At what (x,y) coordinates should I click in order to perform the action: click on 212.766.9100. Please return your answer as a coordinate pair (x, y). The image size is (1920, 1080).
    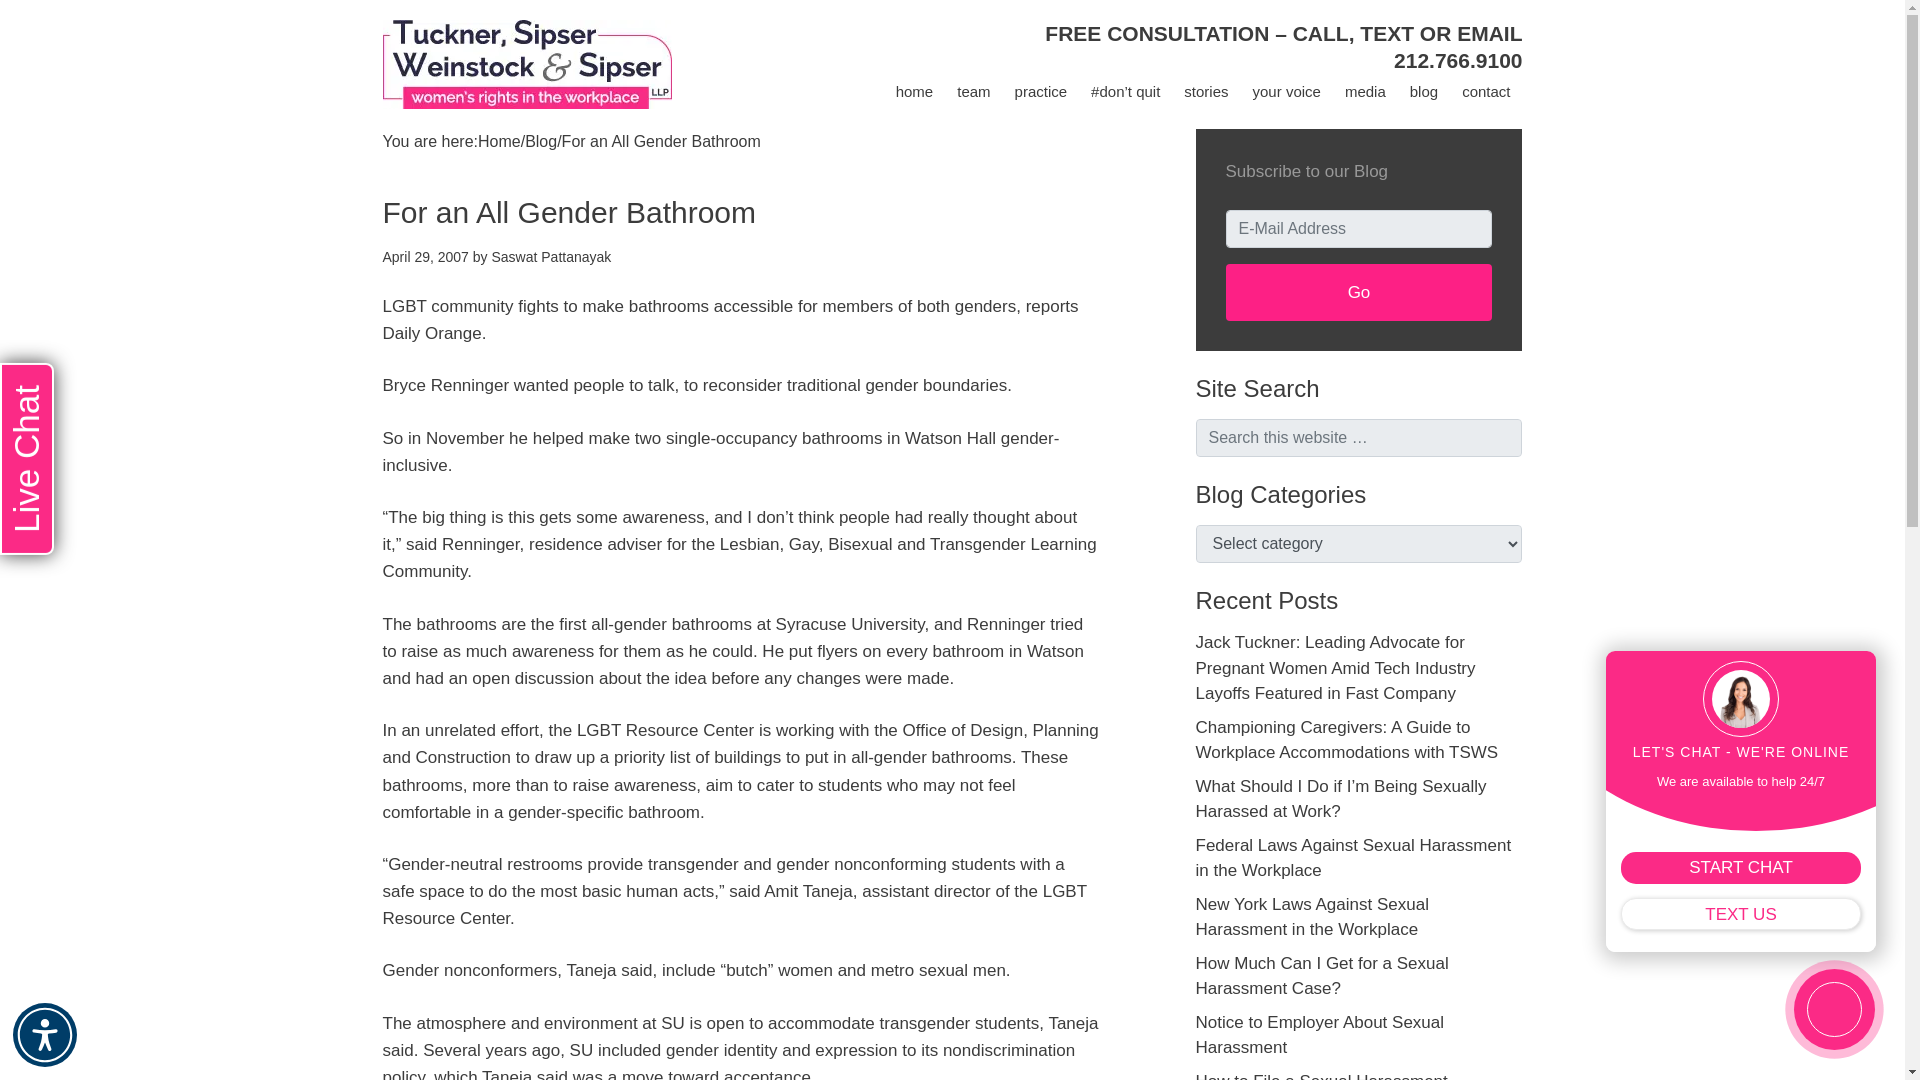
    Looking at the image, I should click on (1458, 60).